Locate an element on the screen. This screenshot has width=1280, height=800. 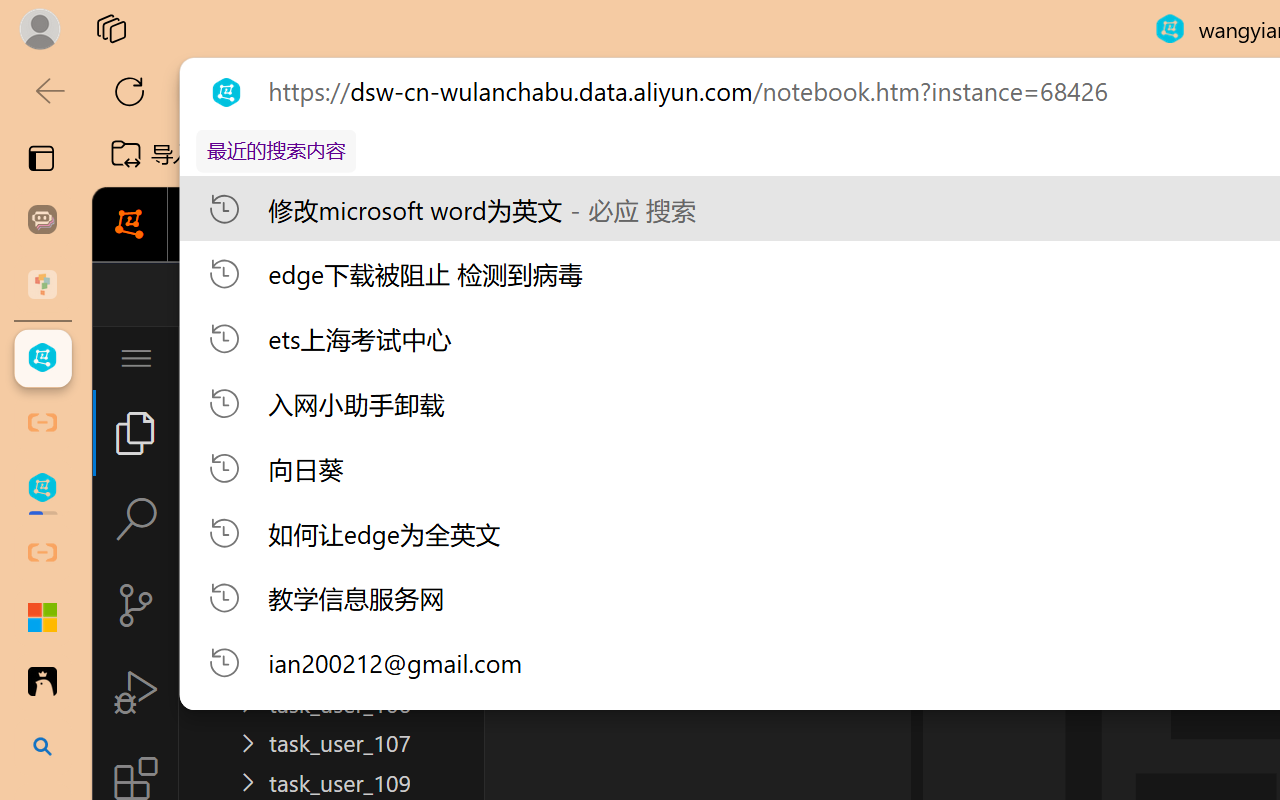
Explorer Section: workspace is located at coordinates (331, 409).